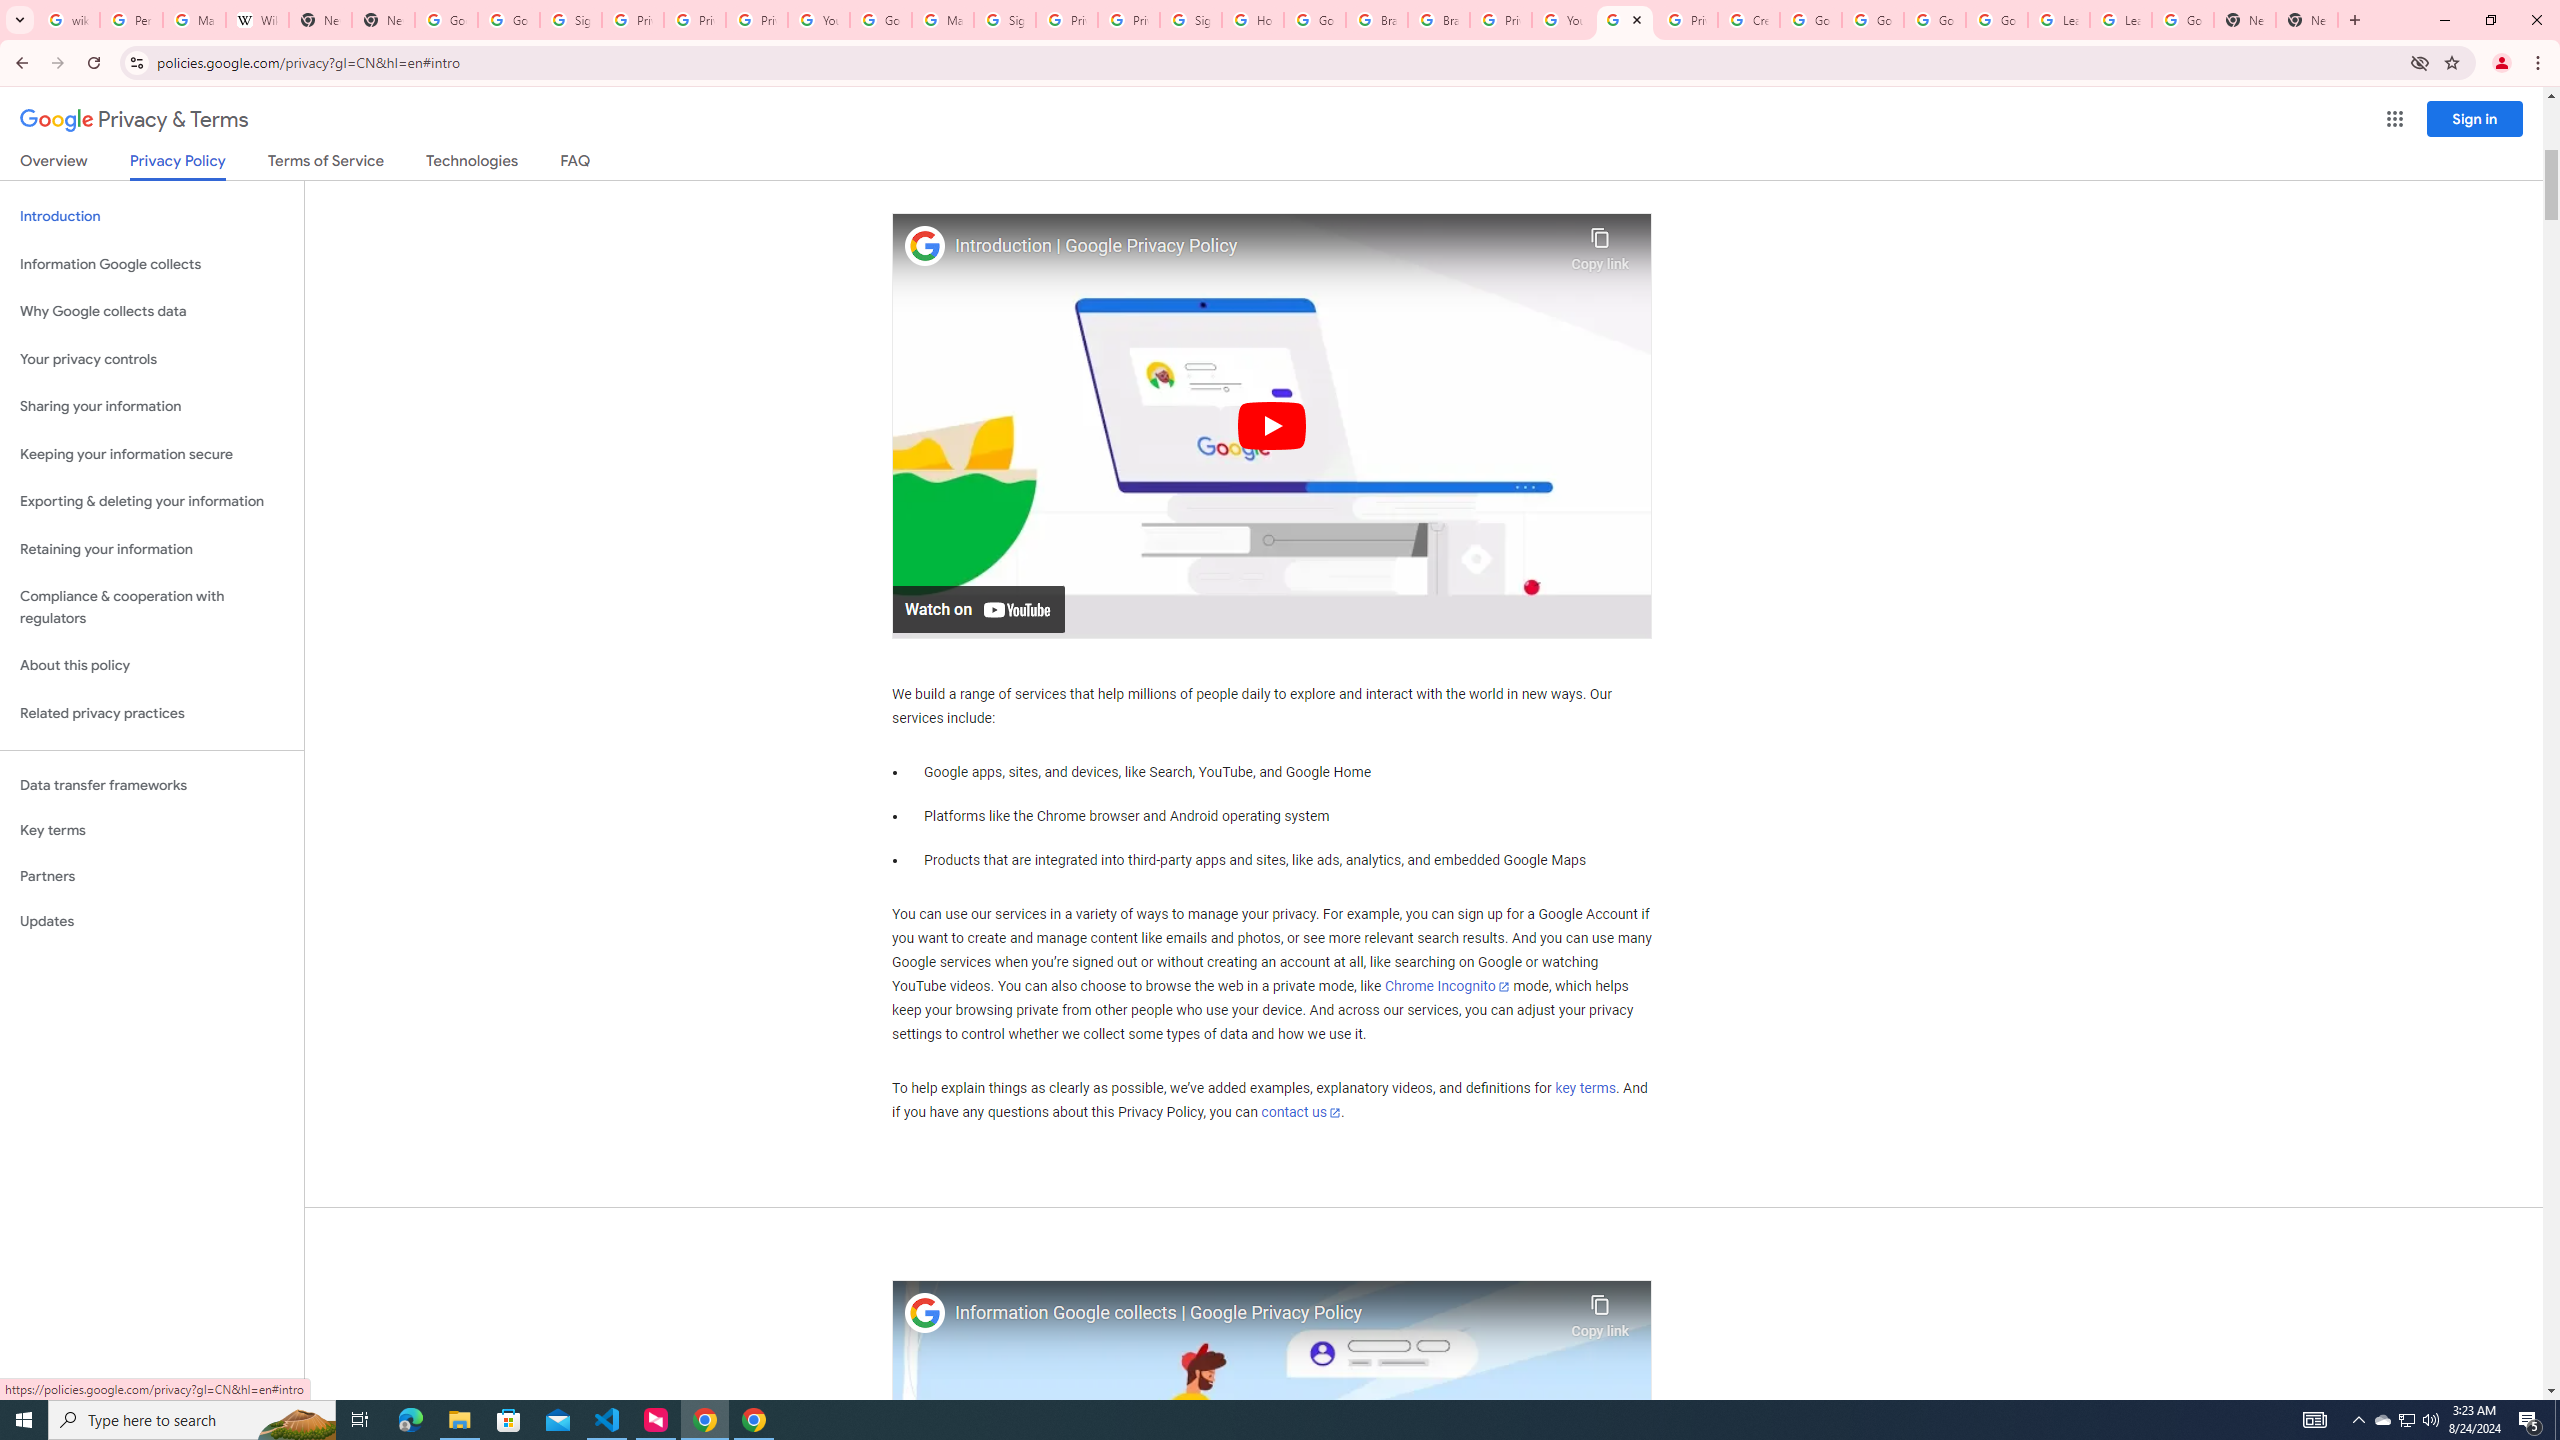  I want to click on Retaining your information, so click(152, 550).